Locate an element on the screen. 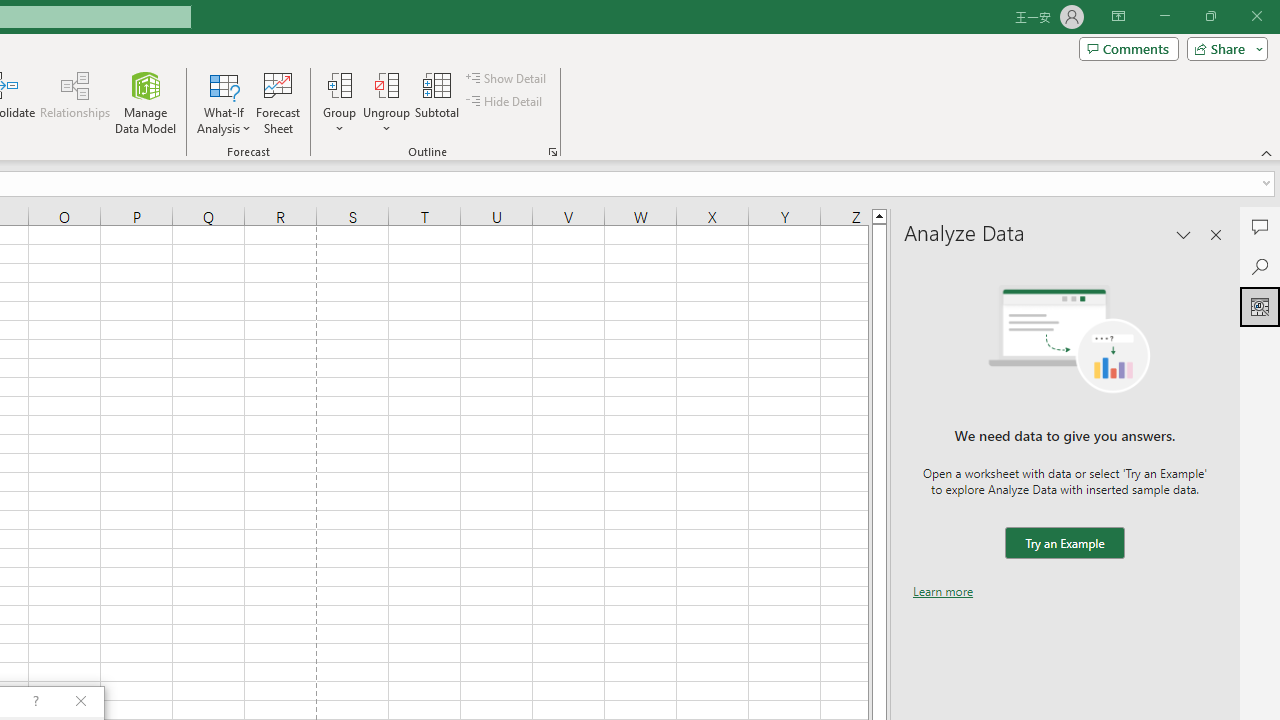 The image size is (1280, 720). Manage Data Model is located at coordinates (146, 102).